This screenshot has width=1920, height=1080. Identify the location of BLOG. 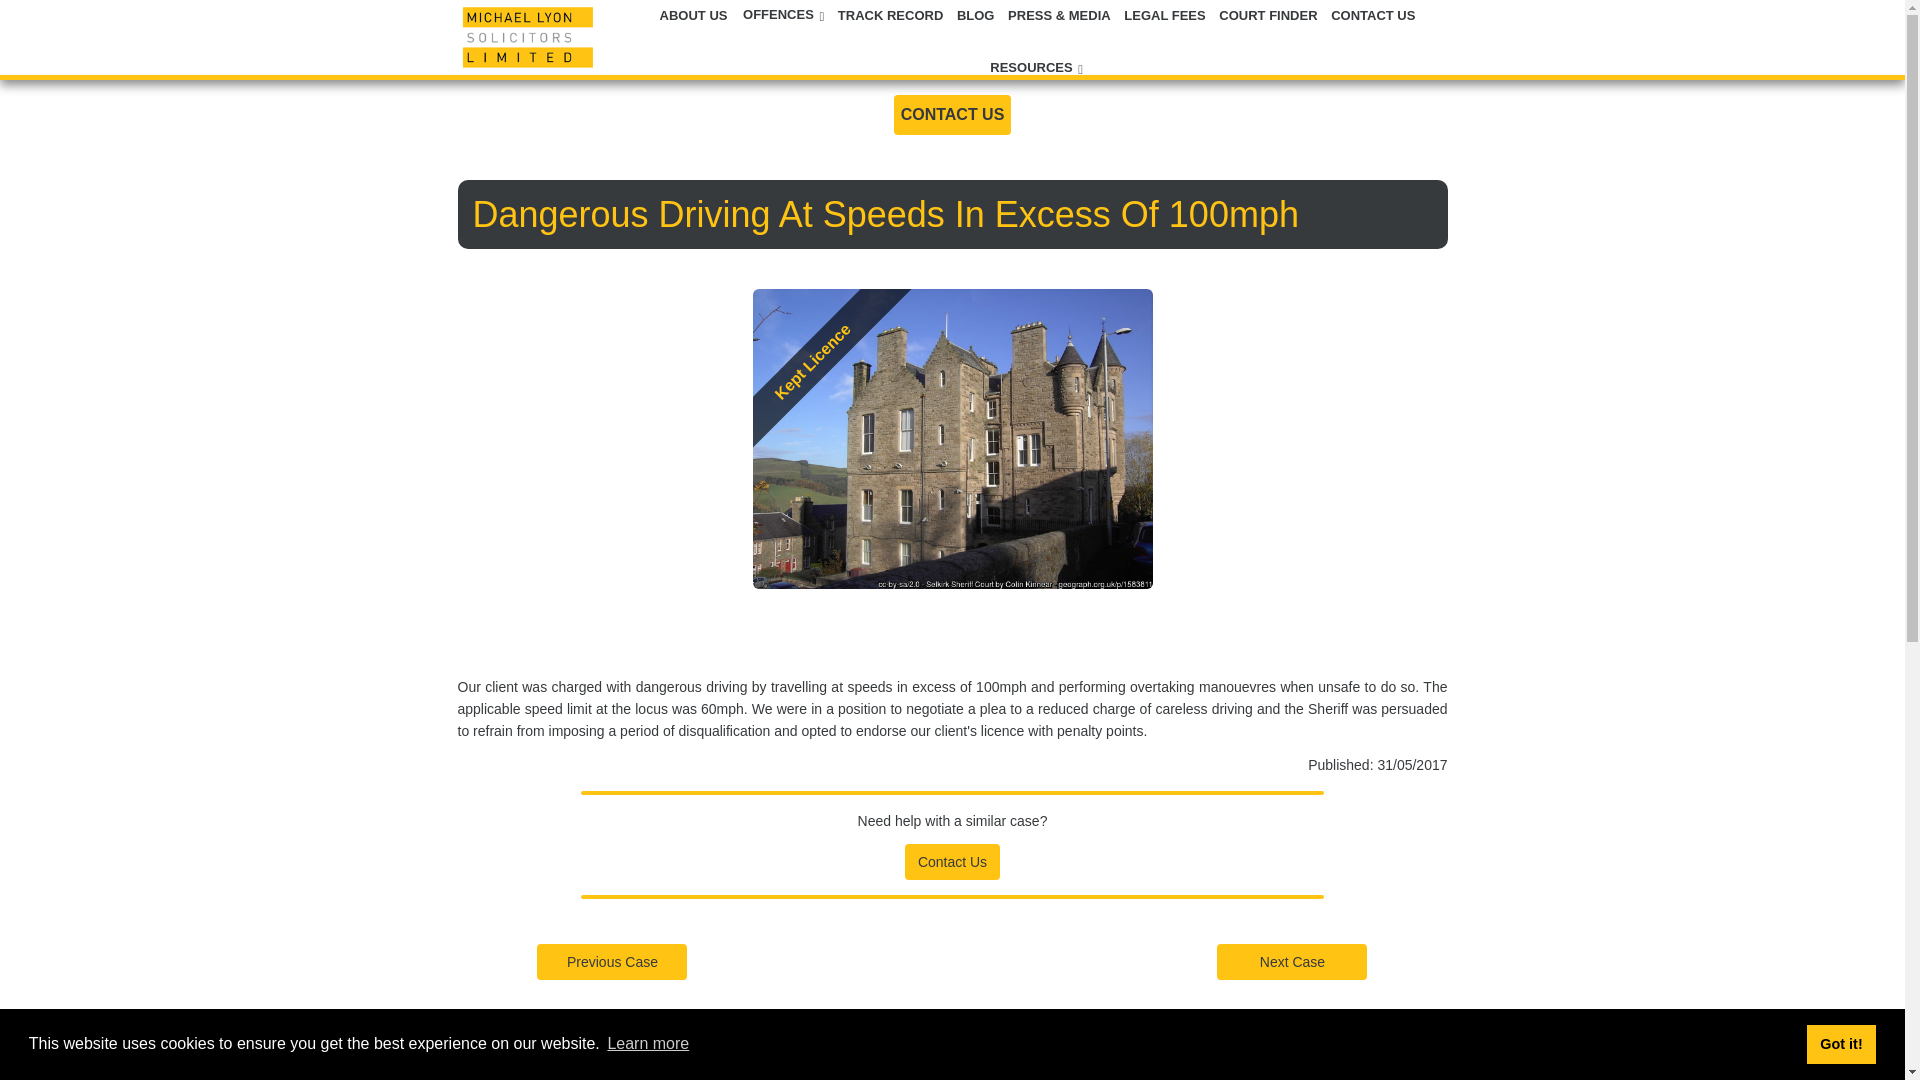
(976, 14).